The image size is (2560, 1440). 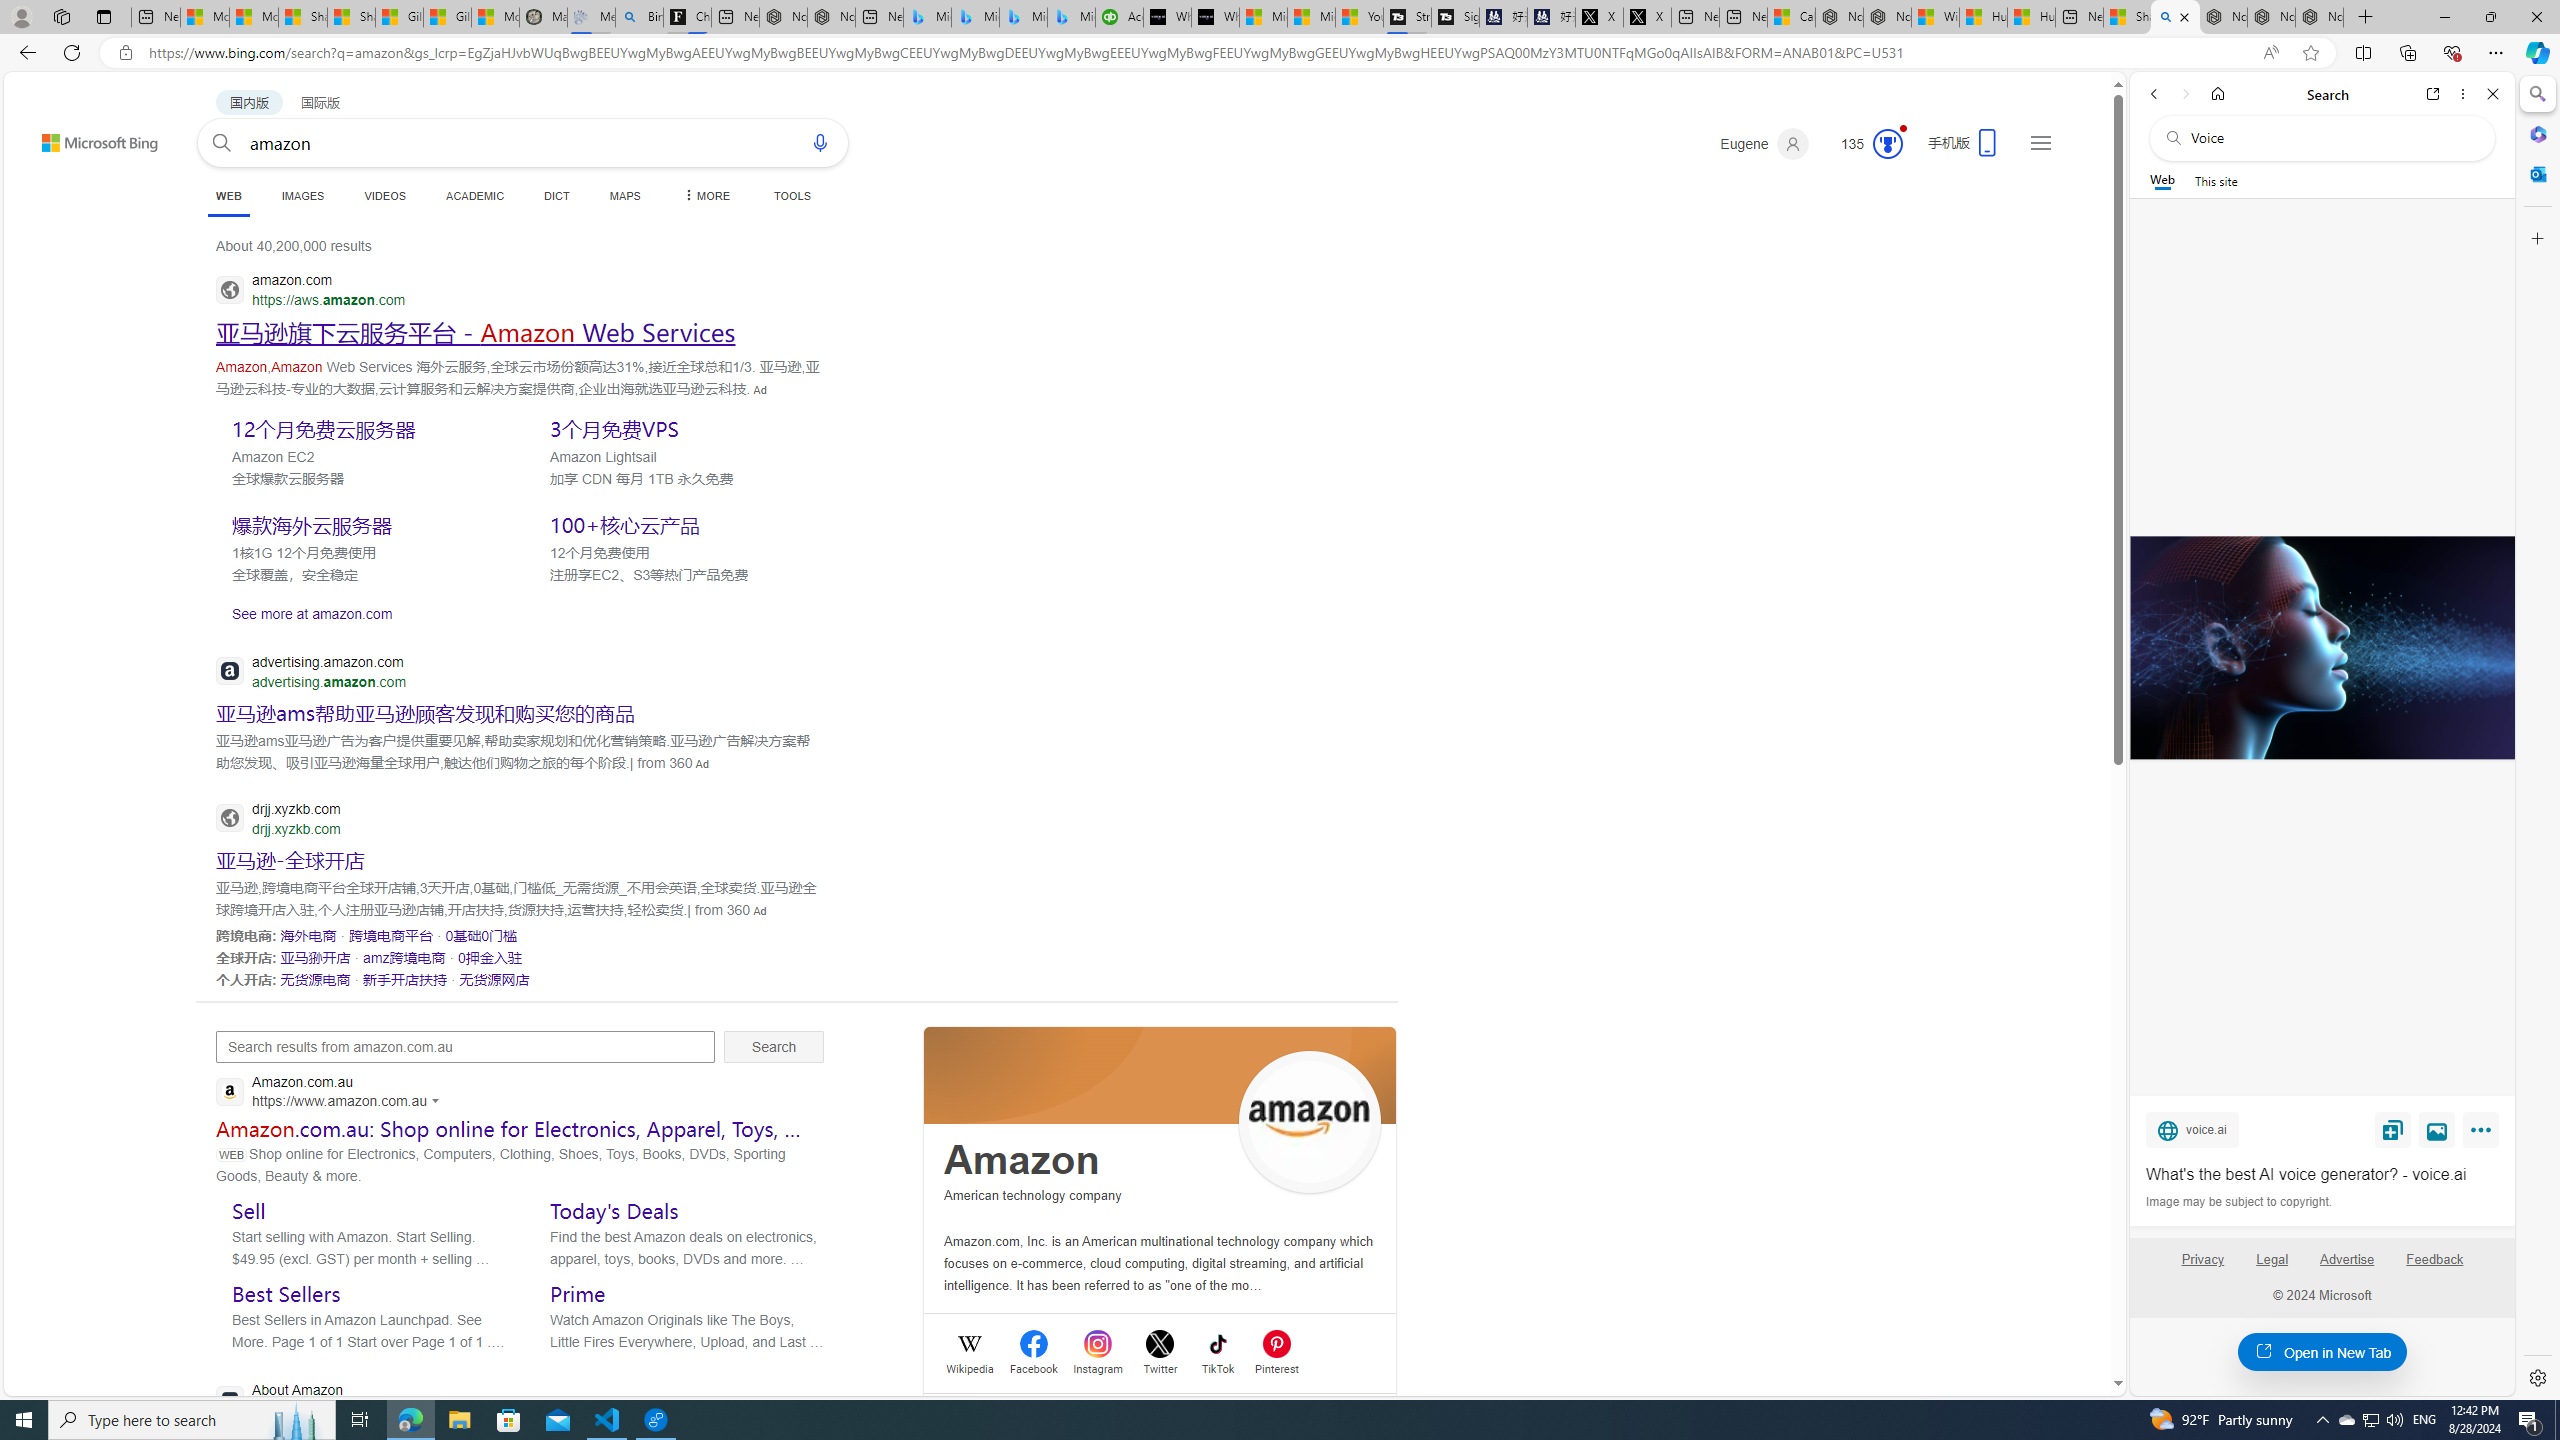 I want to click on Side bar, so click(x=2538, y=736).